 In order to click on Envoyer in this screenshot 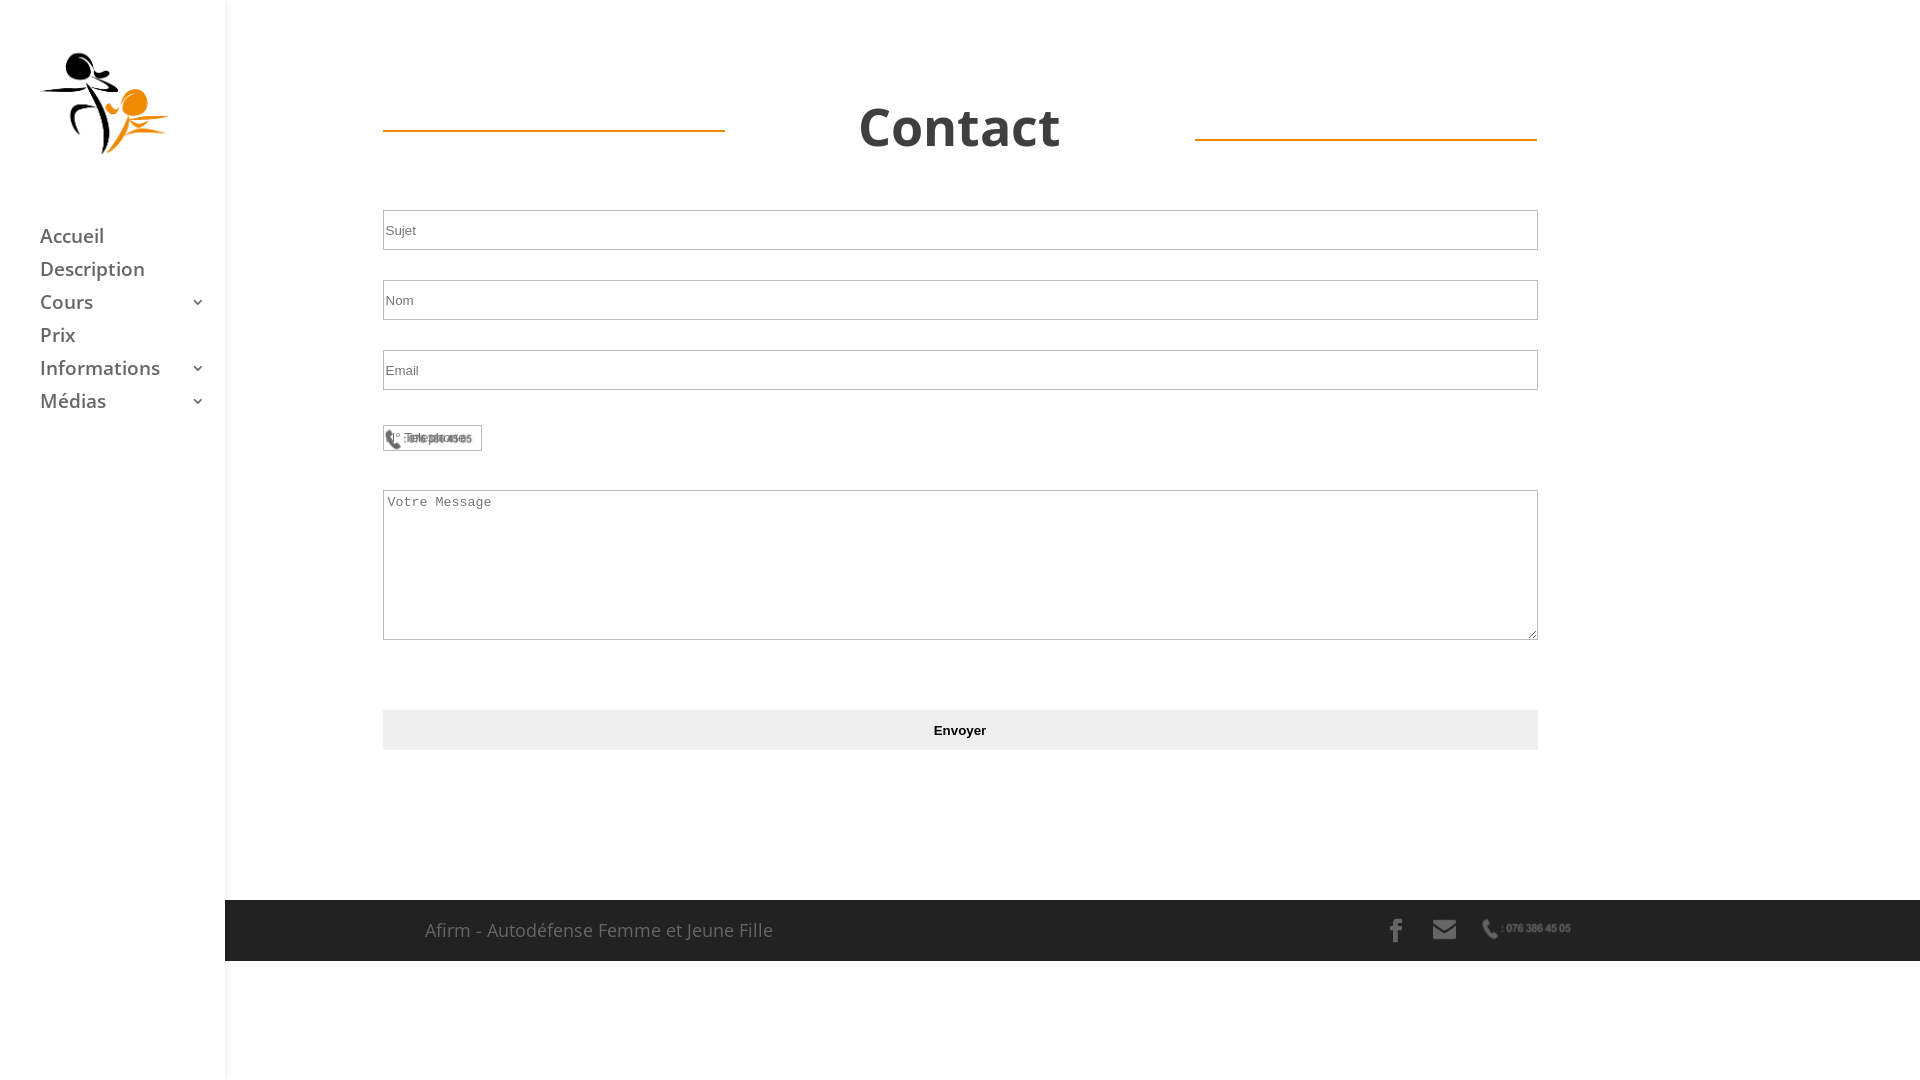, I will do `click(960, 730)`.